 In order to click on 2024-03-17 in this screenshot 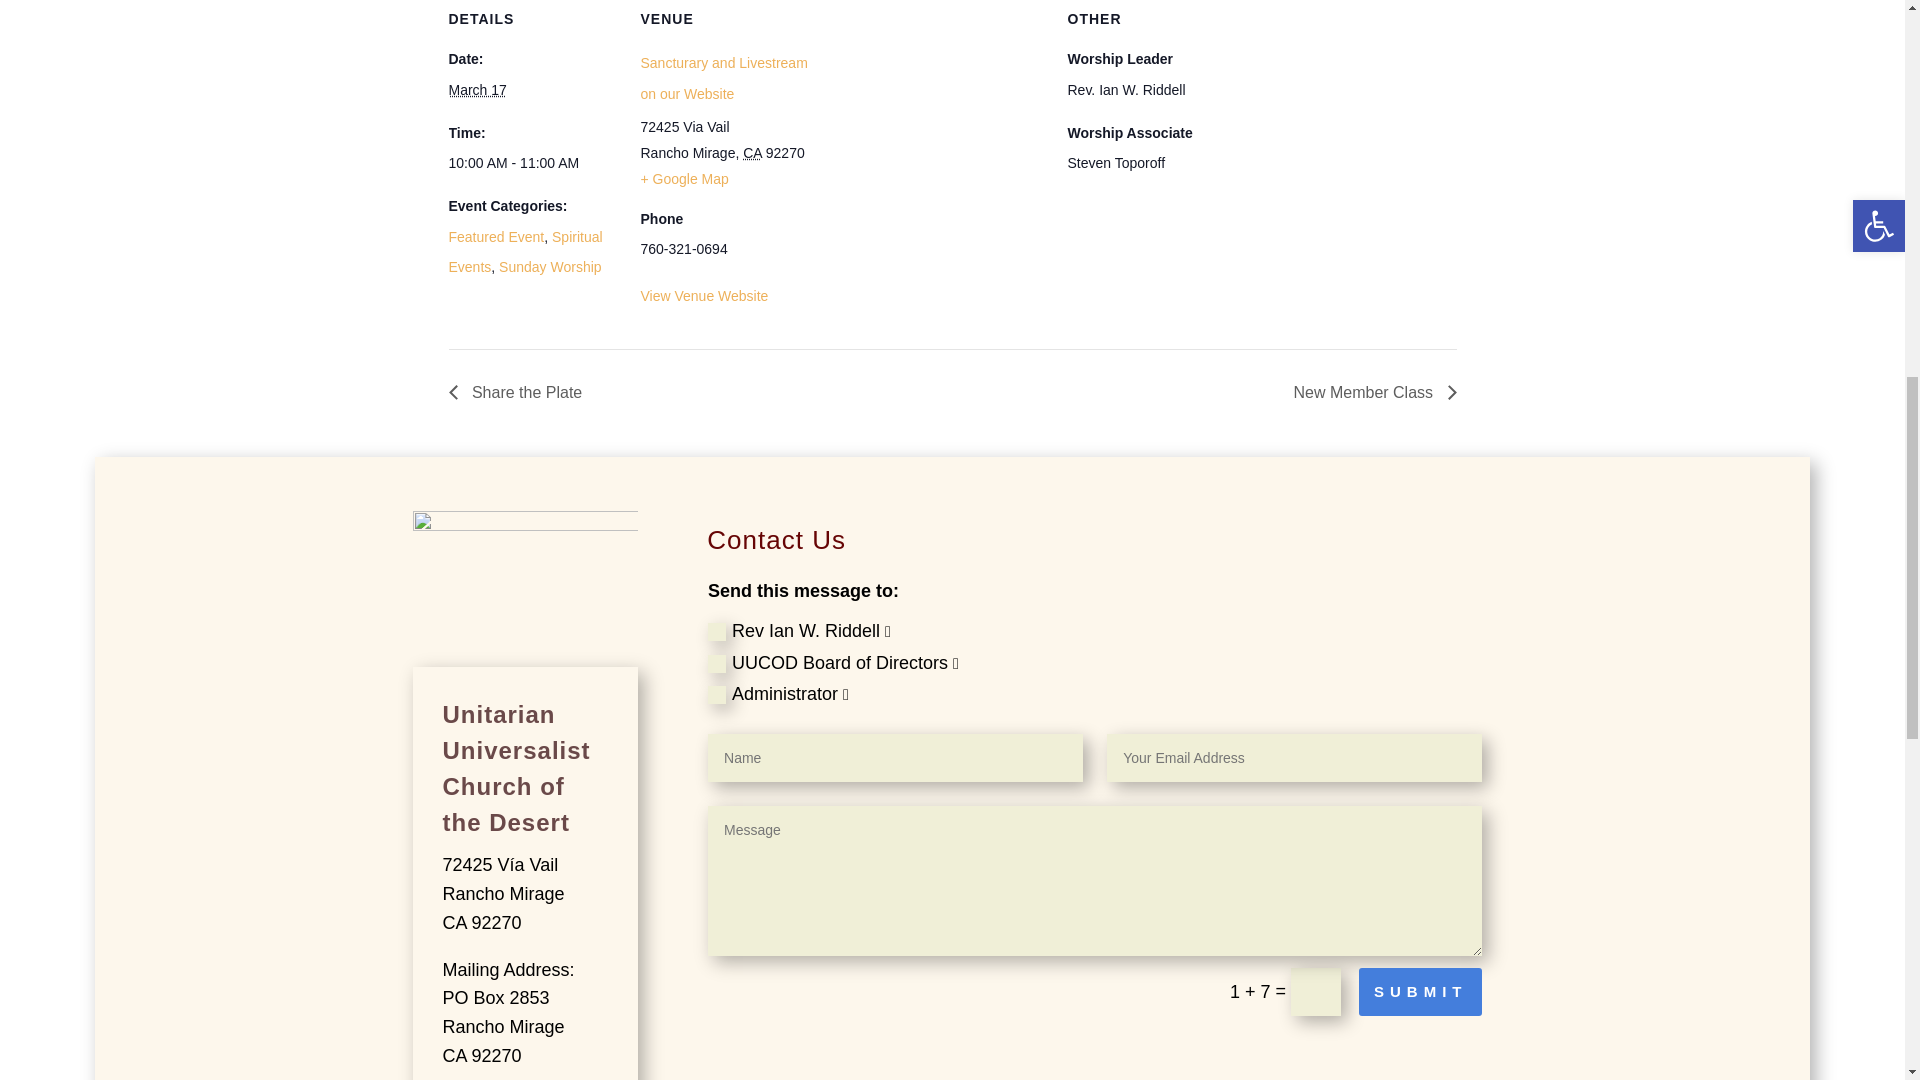, I will do `click(476, 90)`.